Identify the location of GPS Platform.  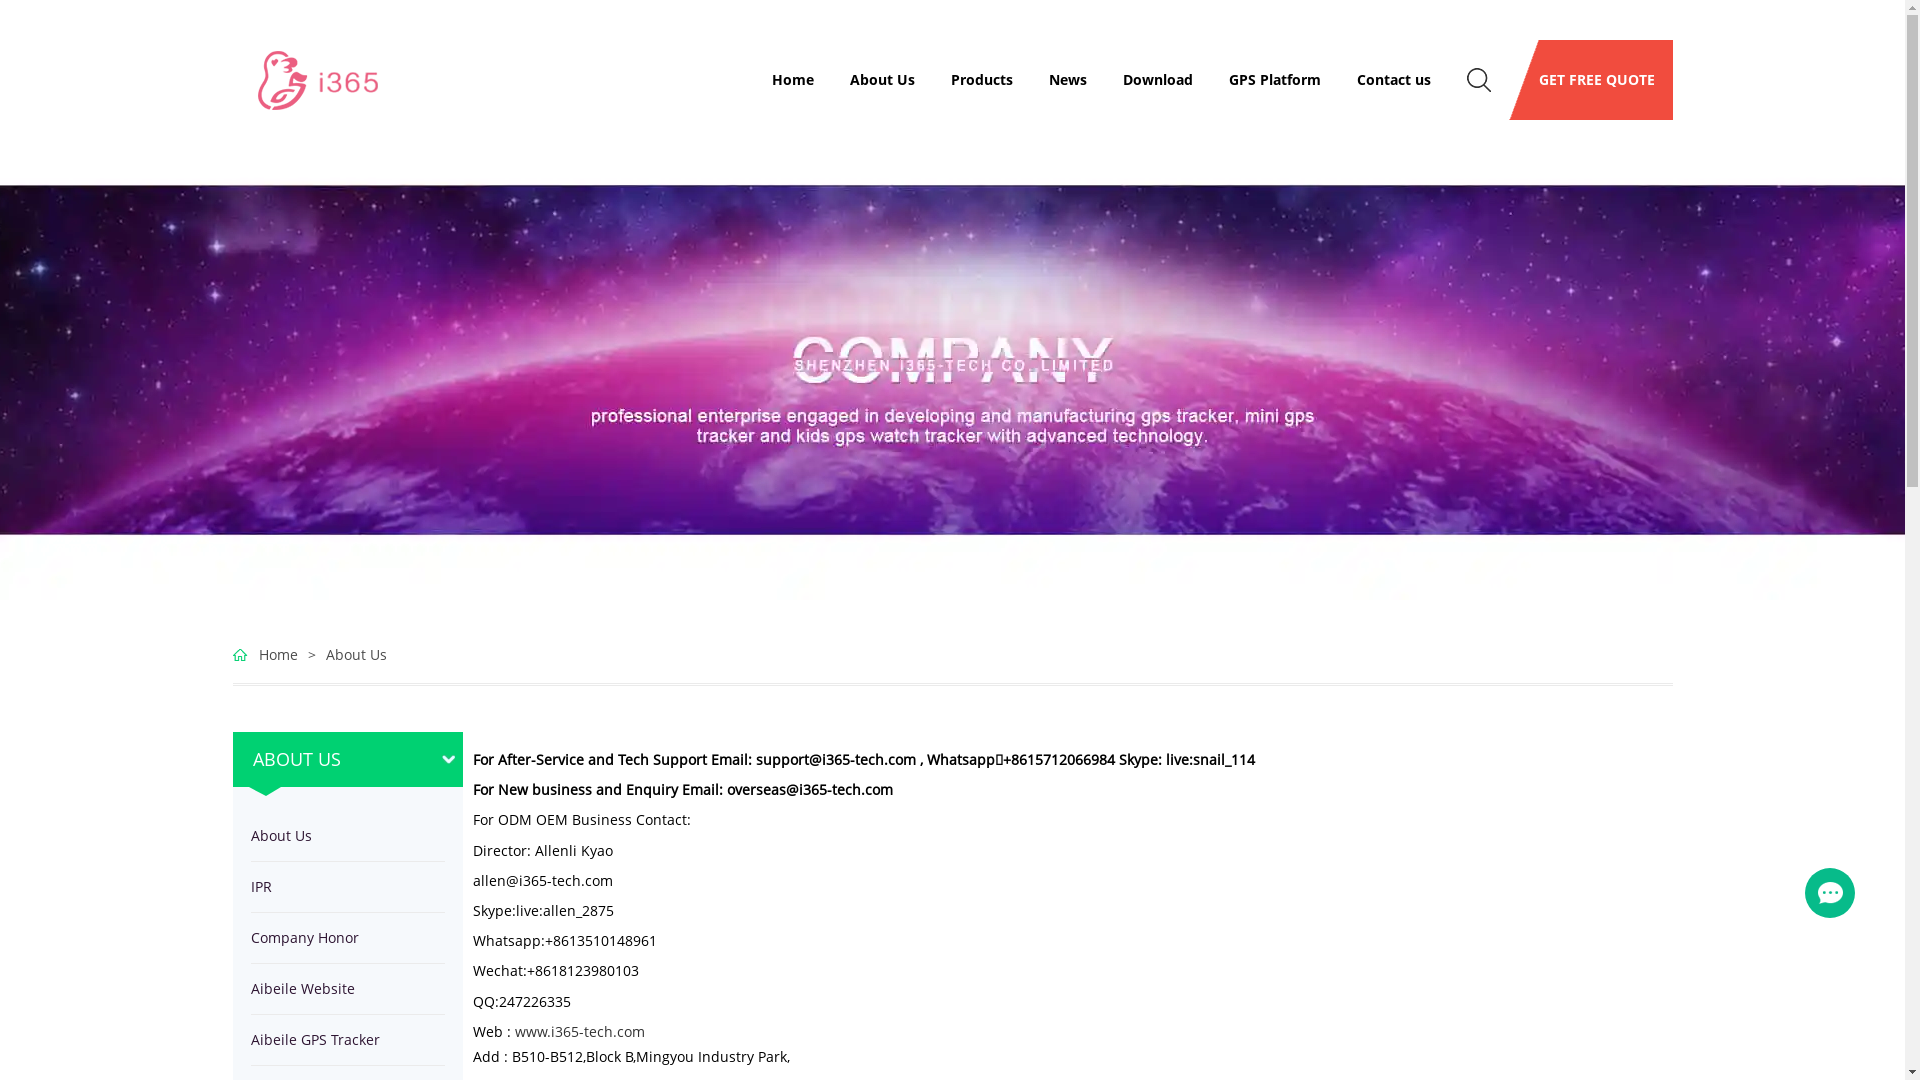
(1275, 80).